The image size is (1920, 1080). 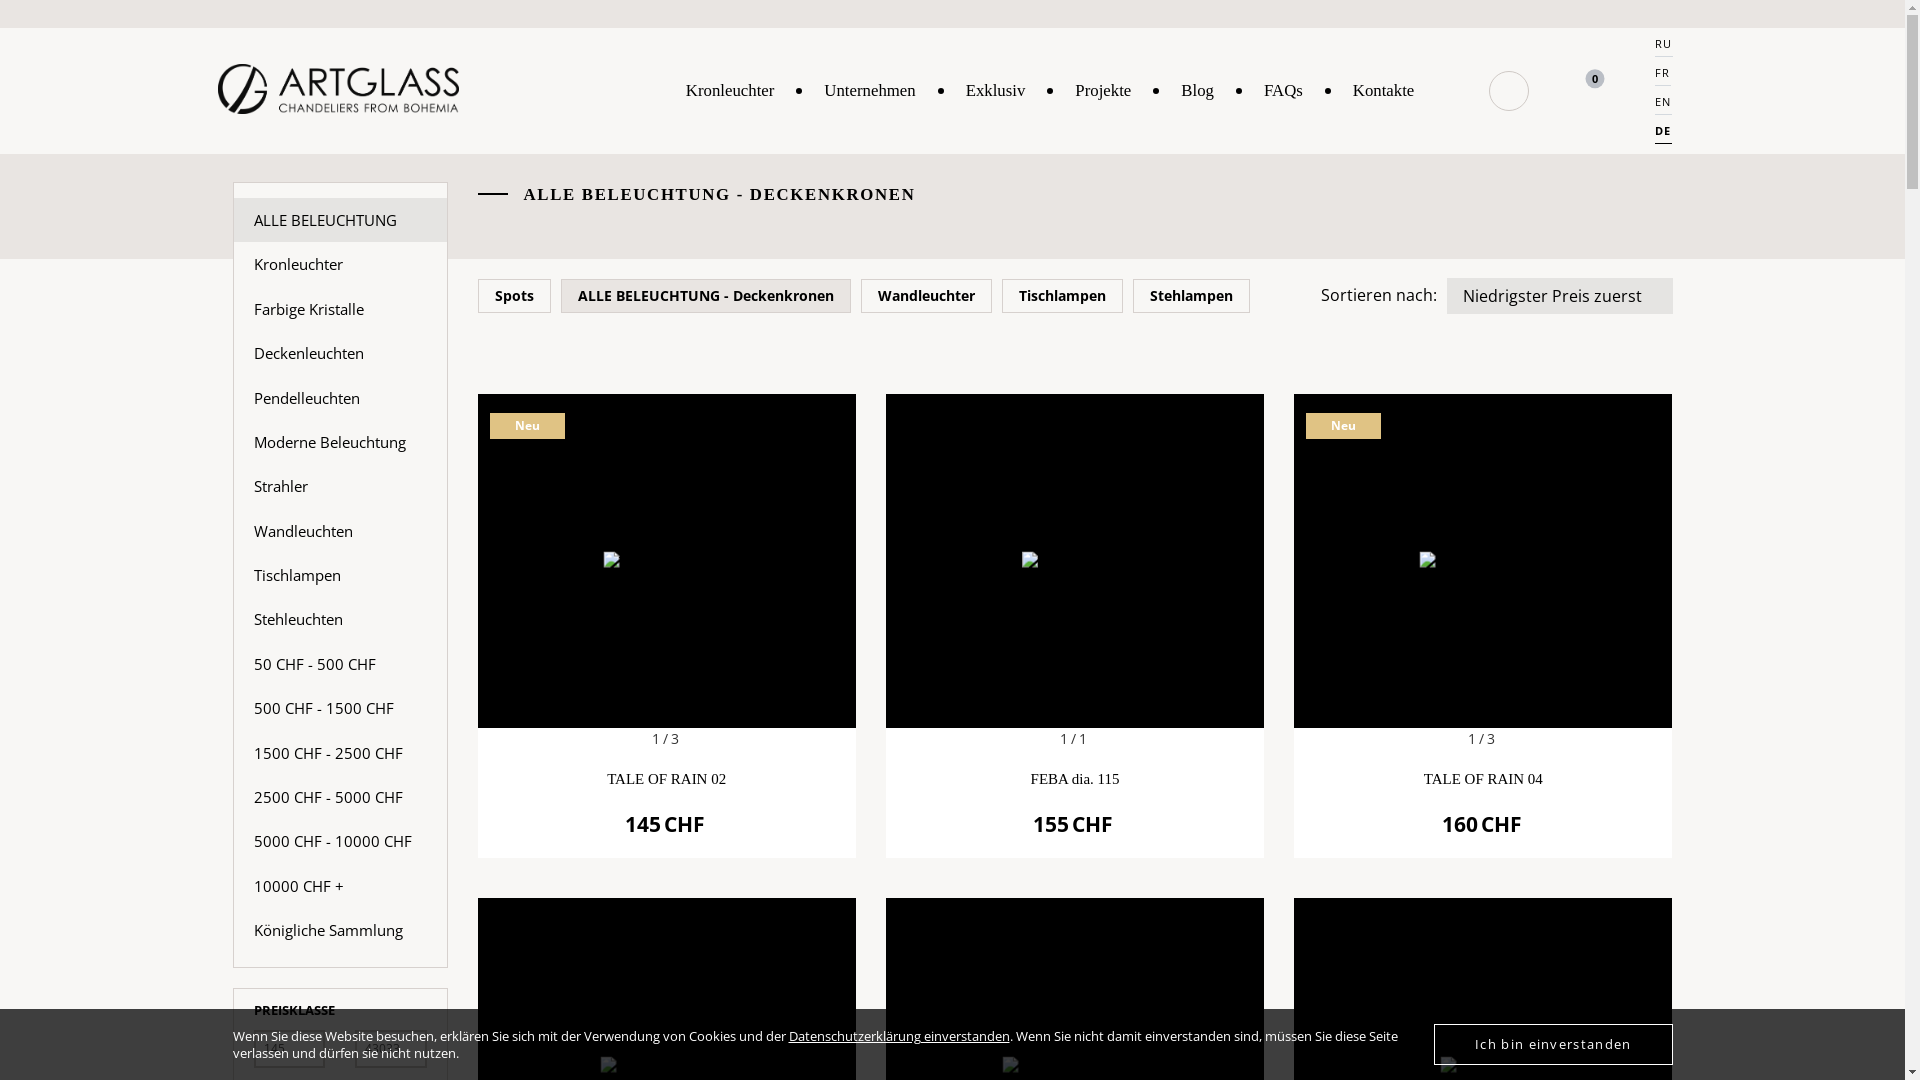 I want to click on 500 CHF - 1500 CHF, so click(x=340, y=708).